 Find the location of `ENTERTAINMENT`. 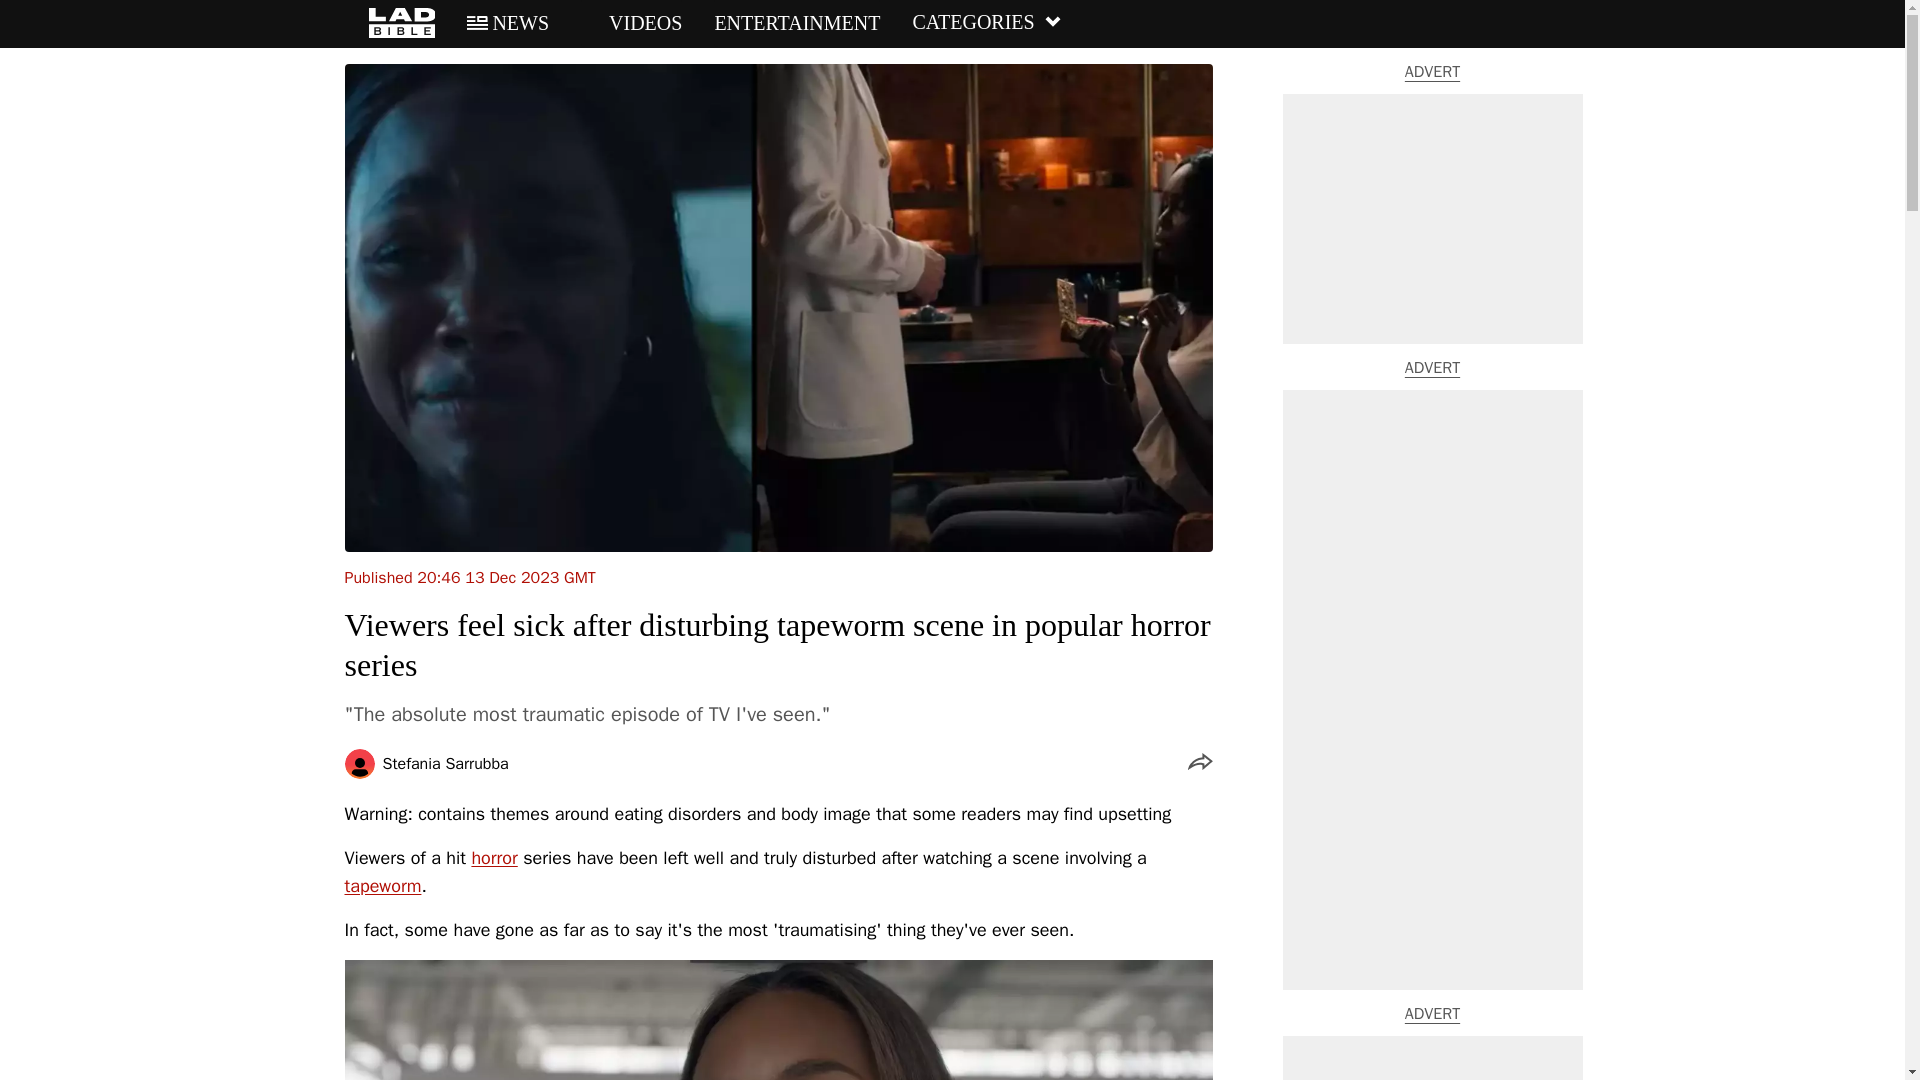

ENTERTAINMENT is located at coordinates (796, 23).